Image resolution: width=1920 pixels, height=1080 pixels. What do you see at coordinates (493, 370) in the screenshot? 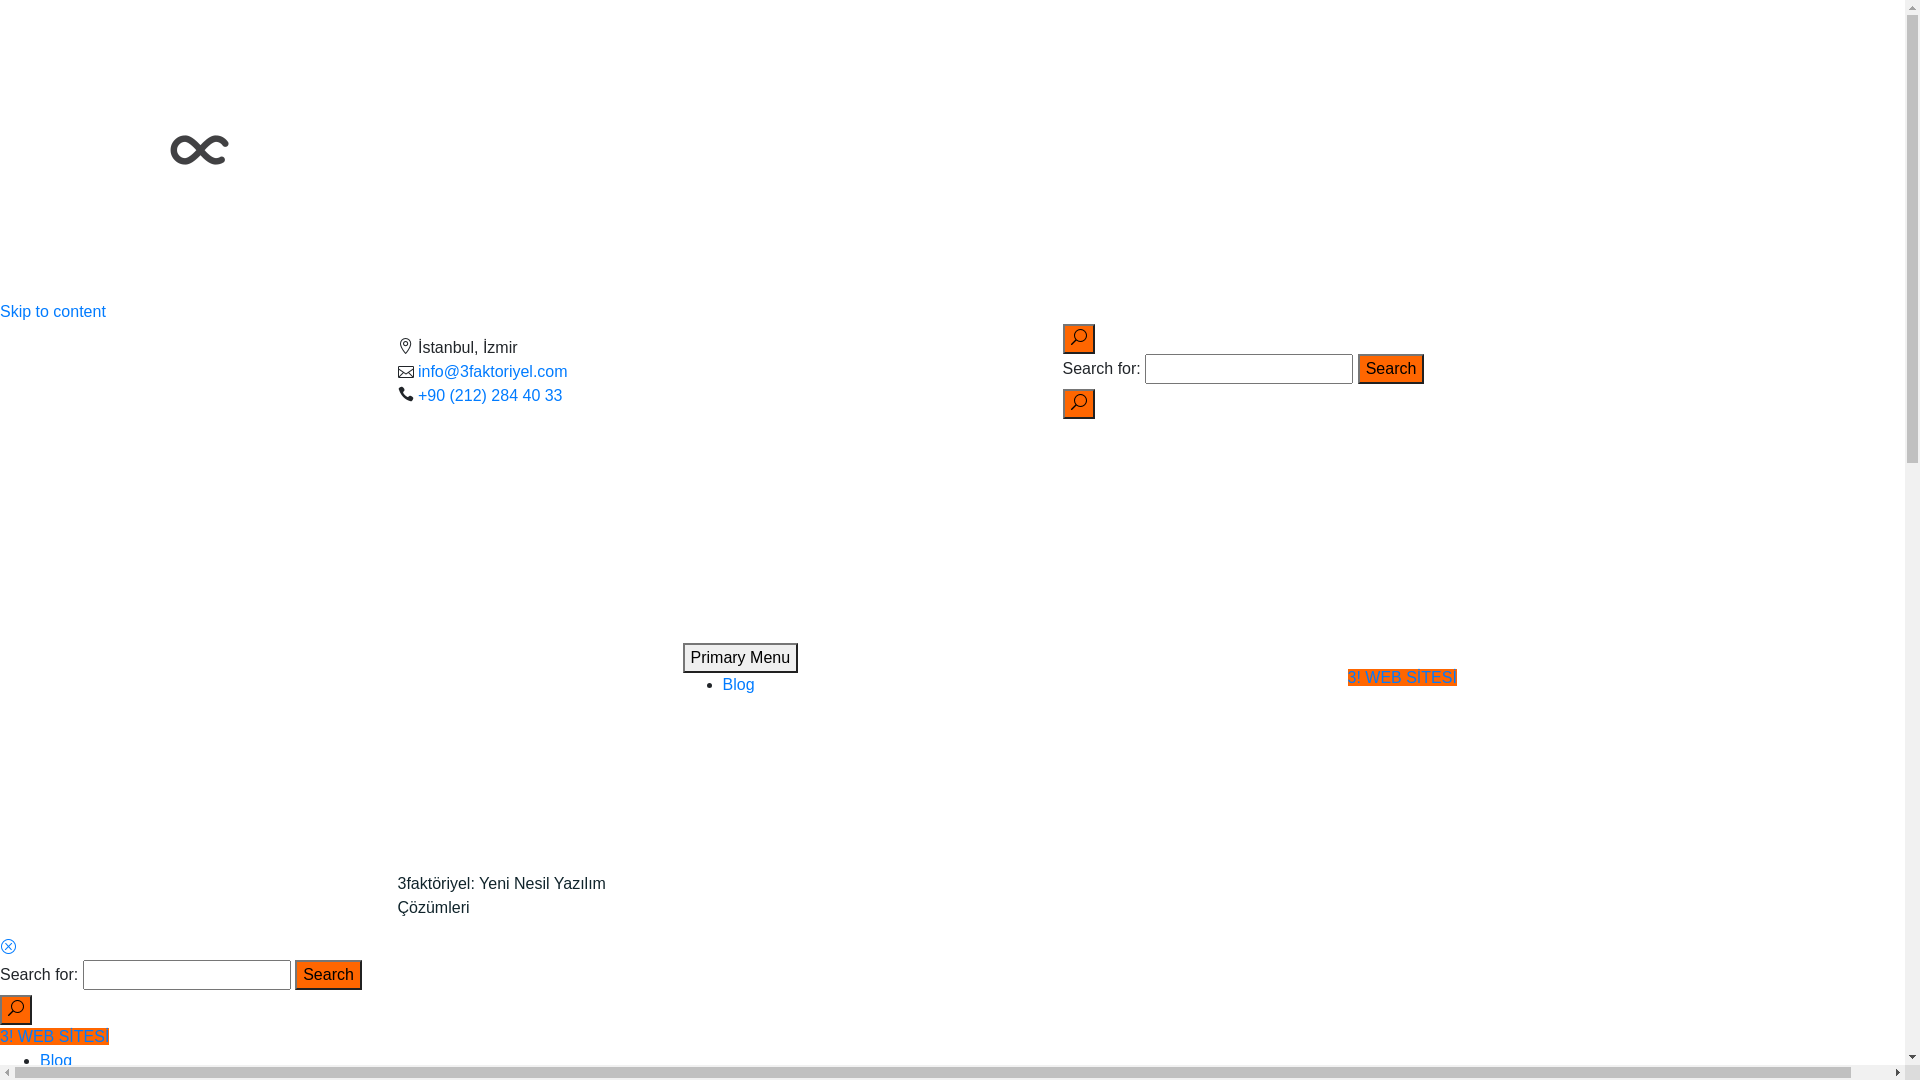
I see `info@3faktoriyel.com` at bounding box center [493, 370].